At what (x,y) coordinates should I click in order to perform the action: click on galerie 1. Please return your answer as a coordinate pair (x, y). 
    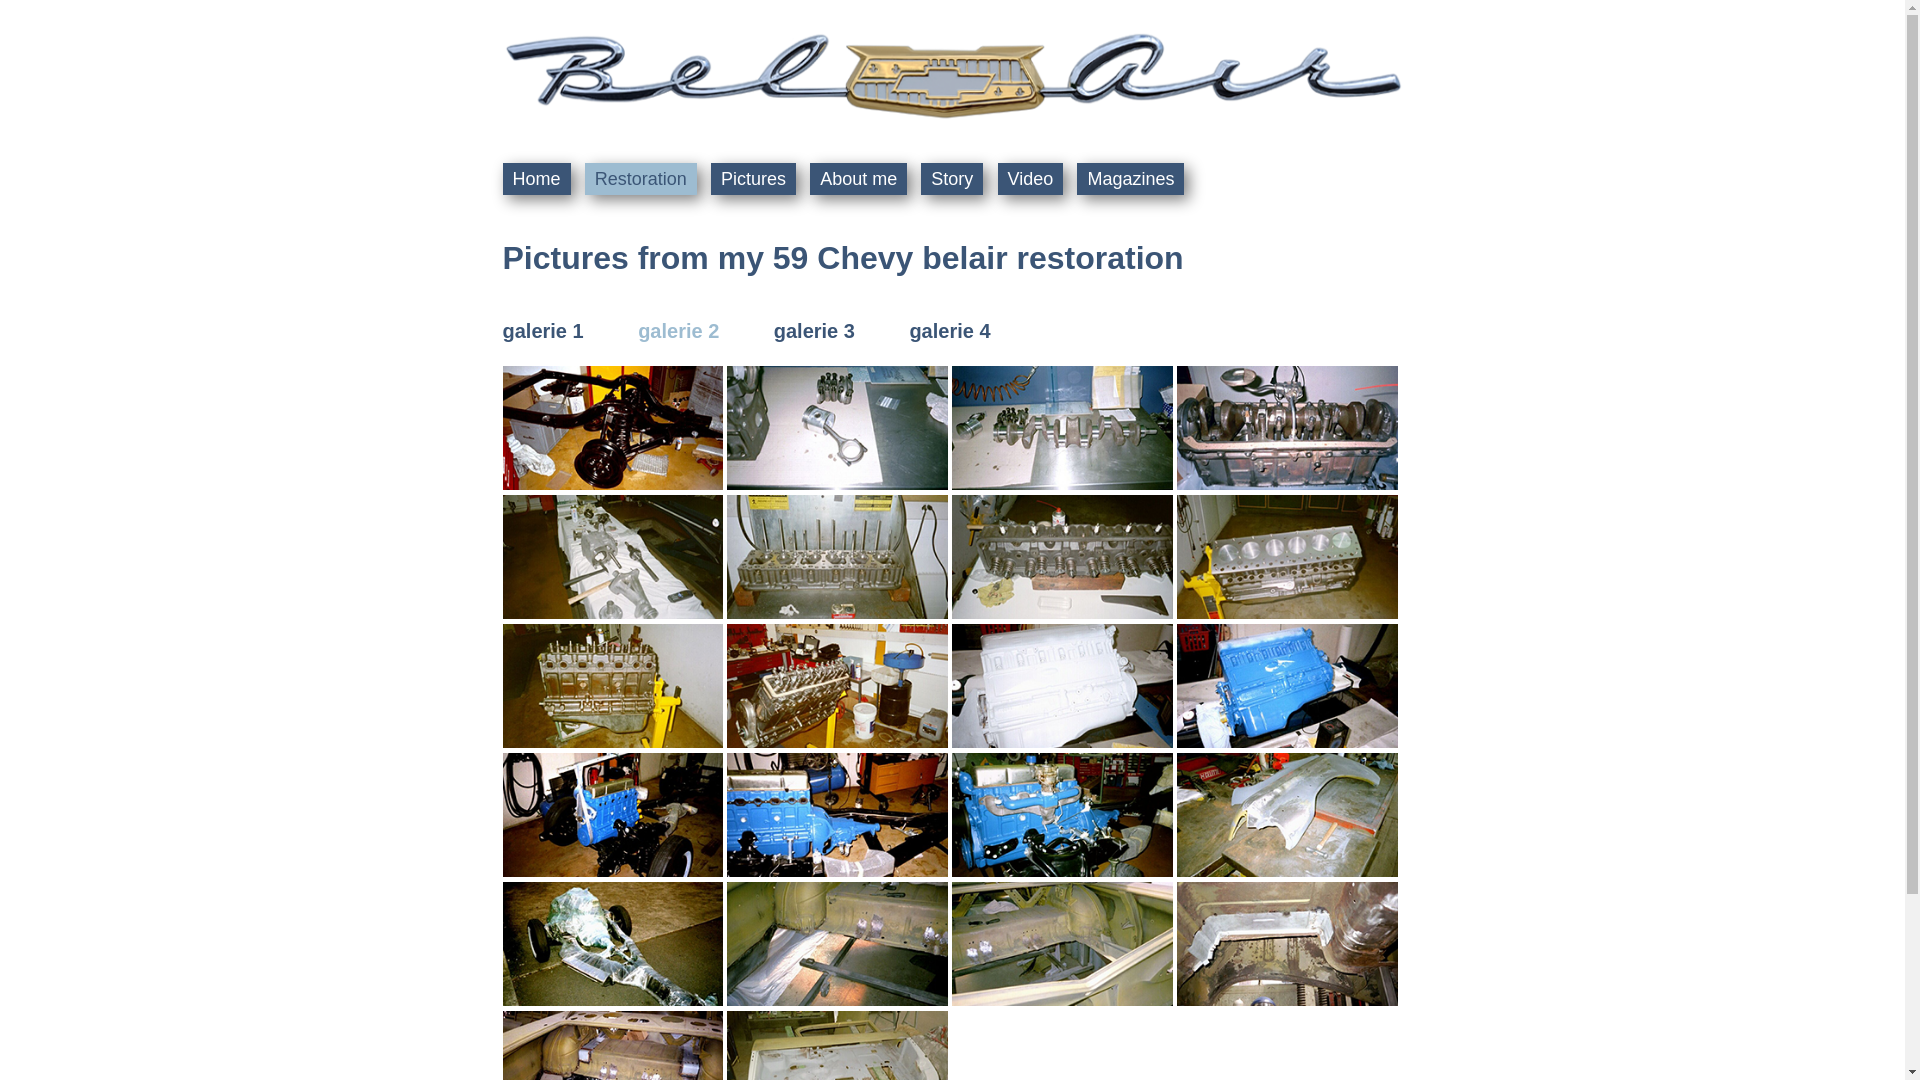
    Looking at the image, I should click on (542, 331).